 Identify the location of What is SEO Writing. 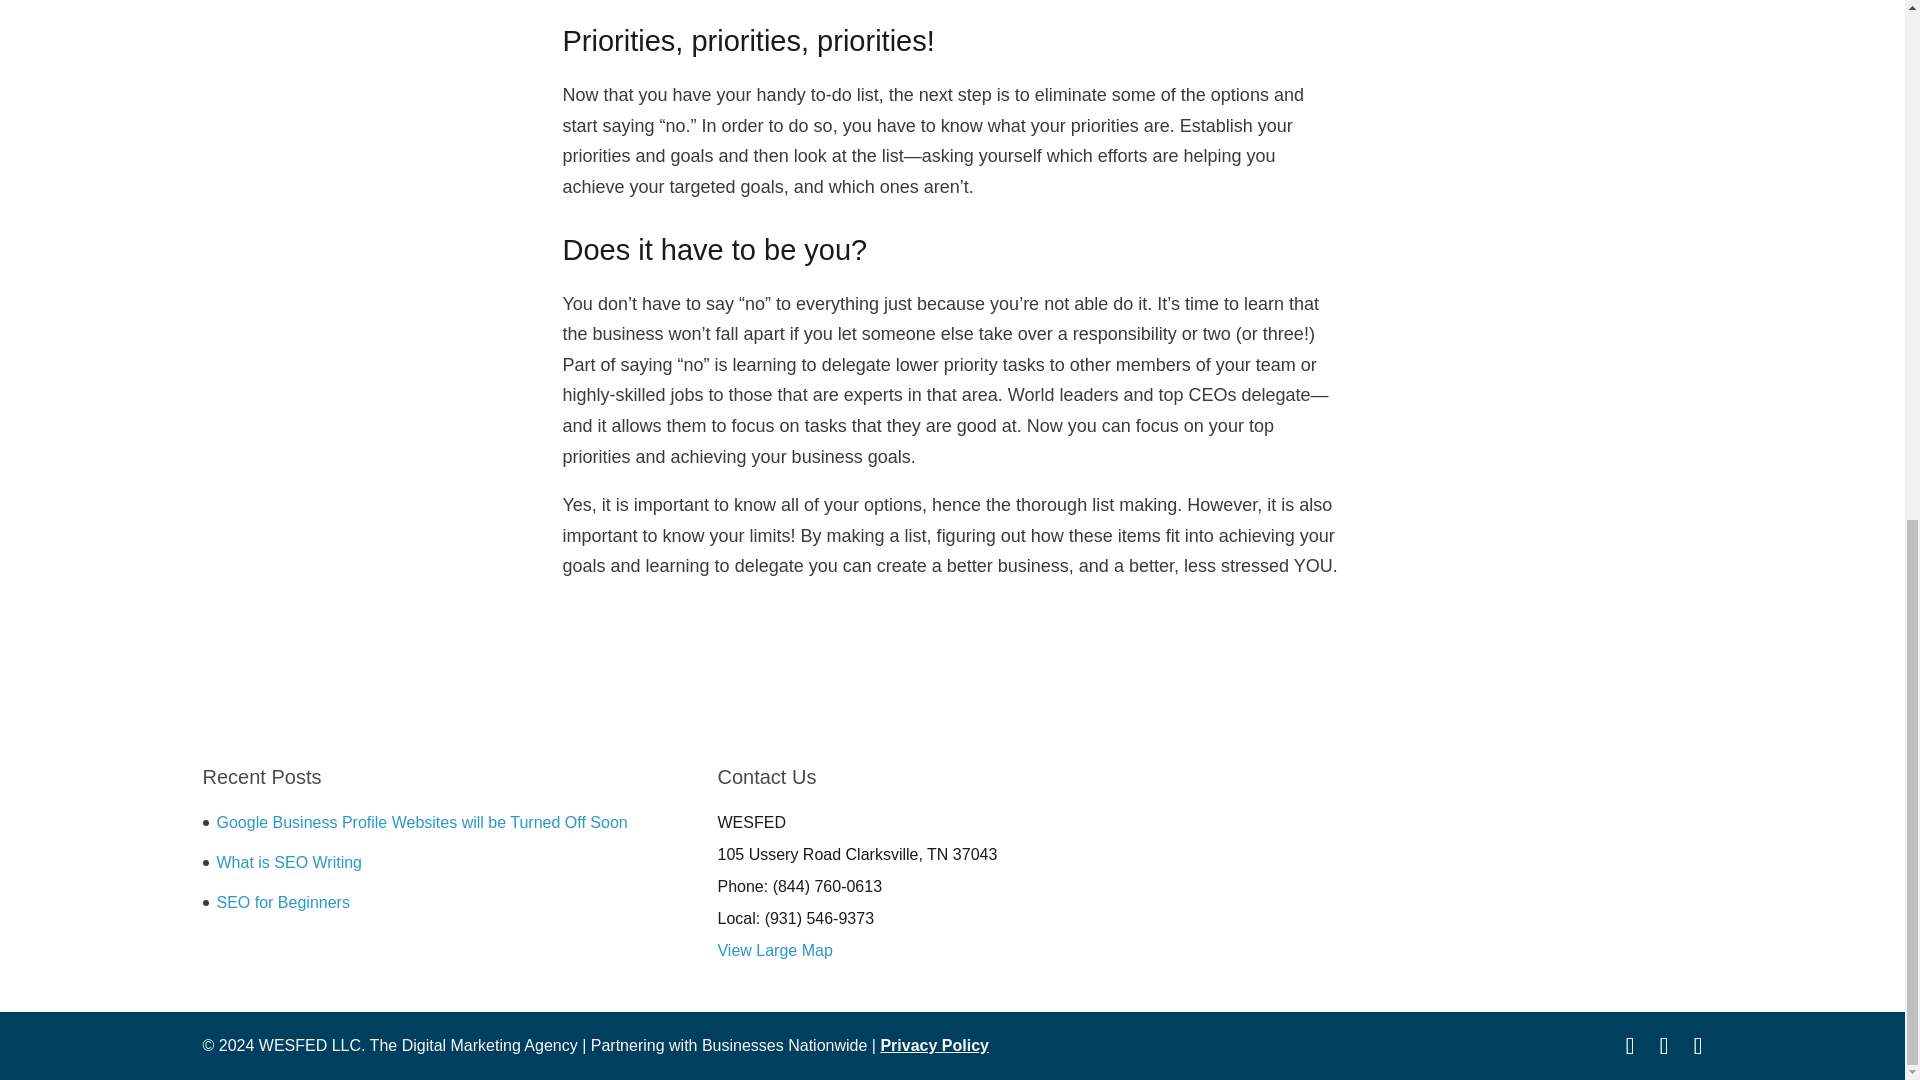
(288, 862).